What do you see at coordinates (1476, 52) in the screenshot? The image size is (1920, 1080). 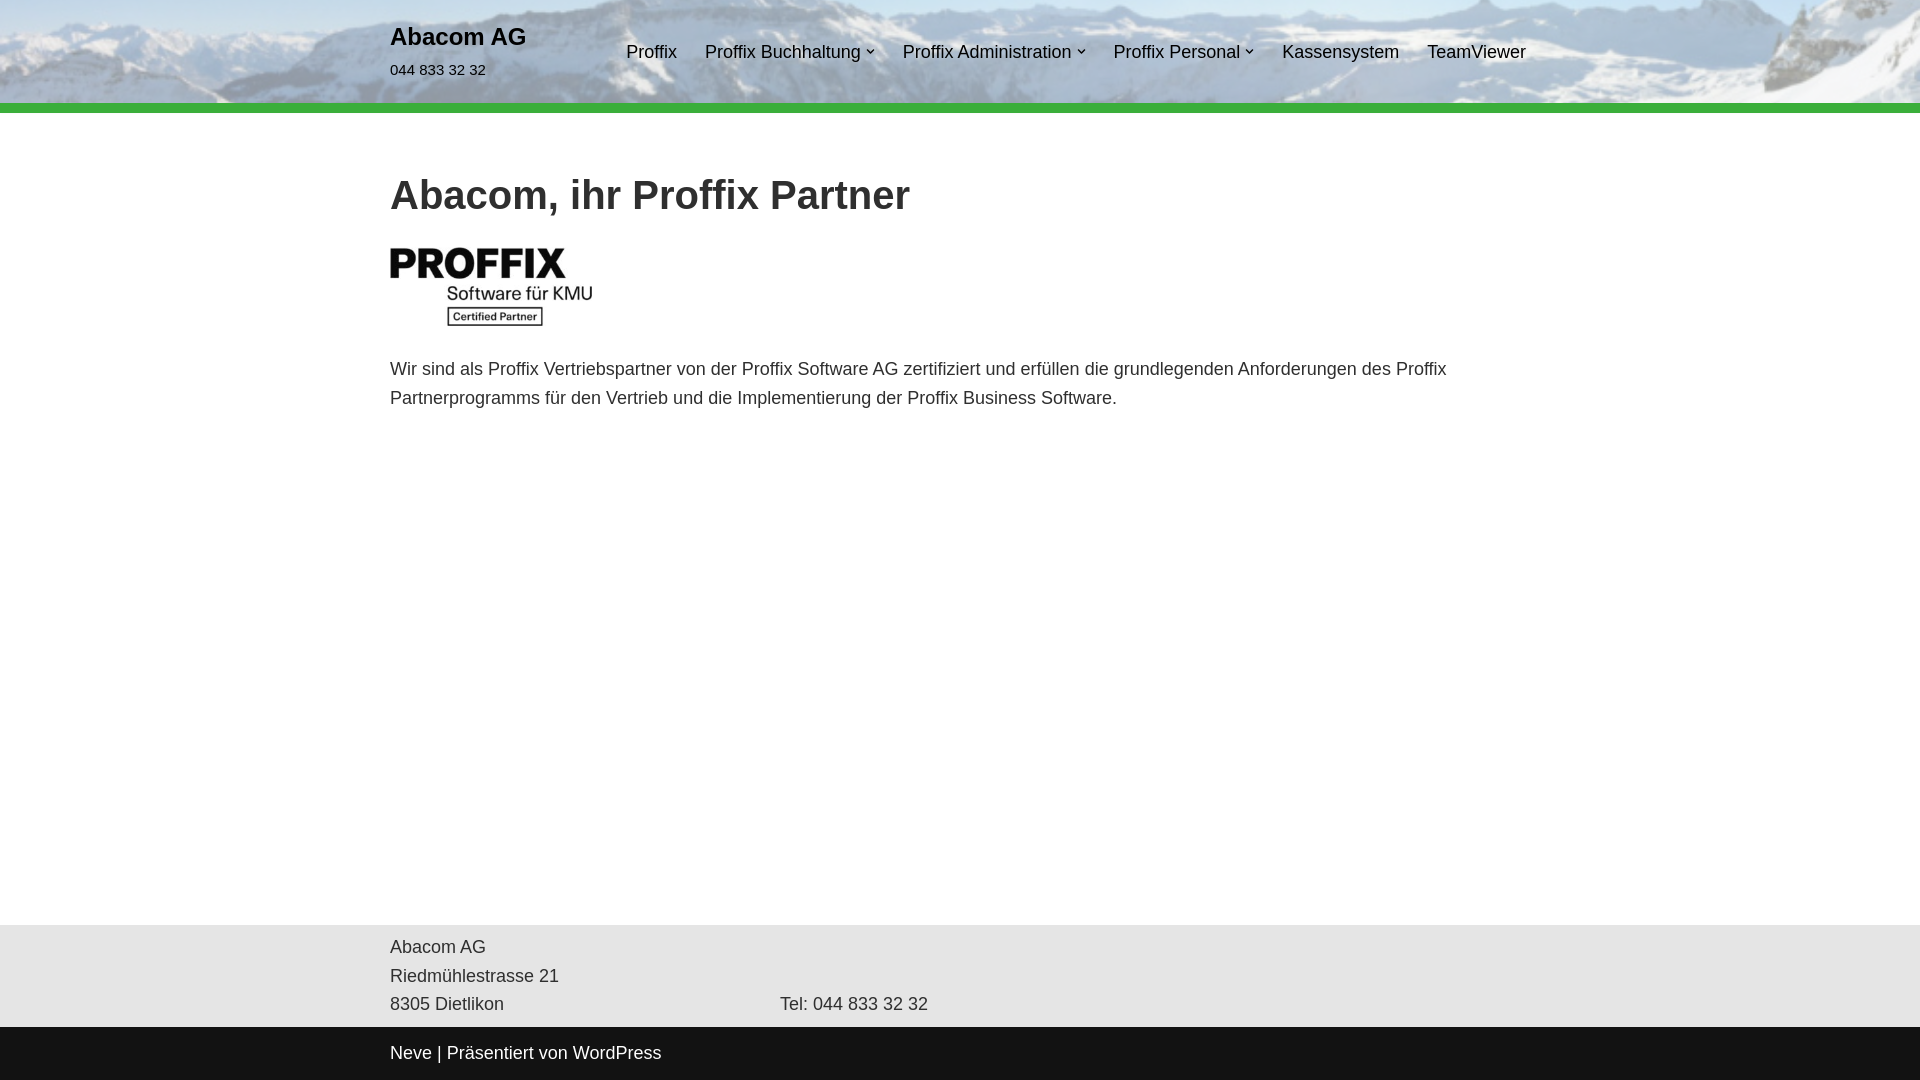 I see `TeamViewer` at bounding box center [1476, 52].